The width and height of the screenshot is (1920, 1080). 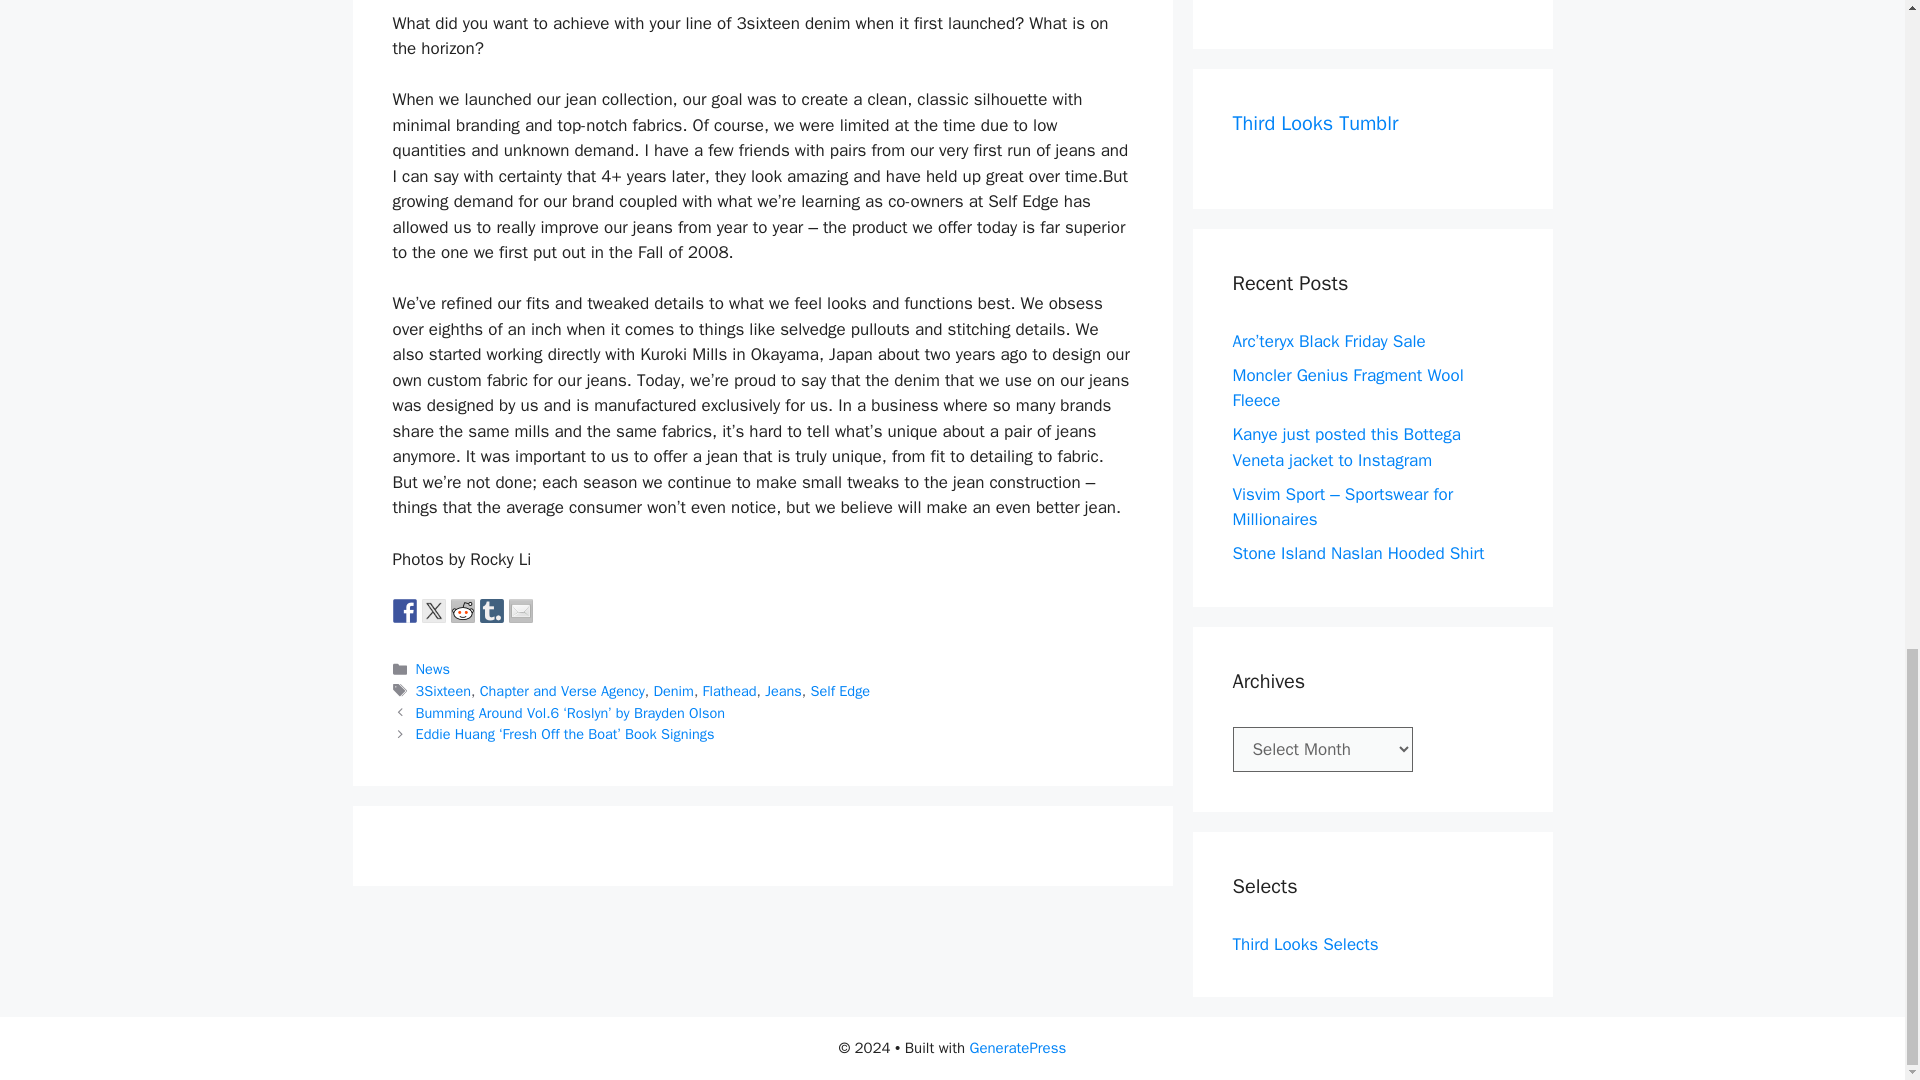 I want to click on Self Edge, so click(x=840, y=690).